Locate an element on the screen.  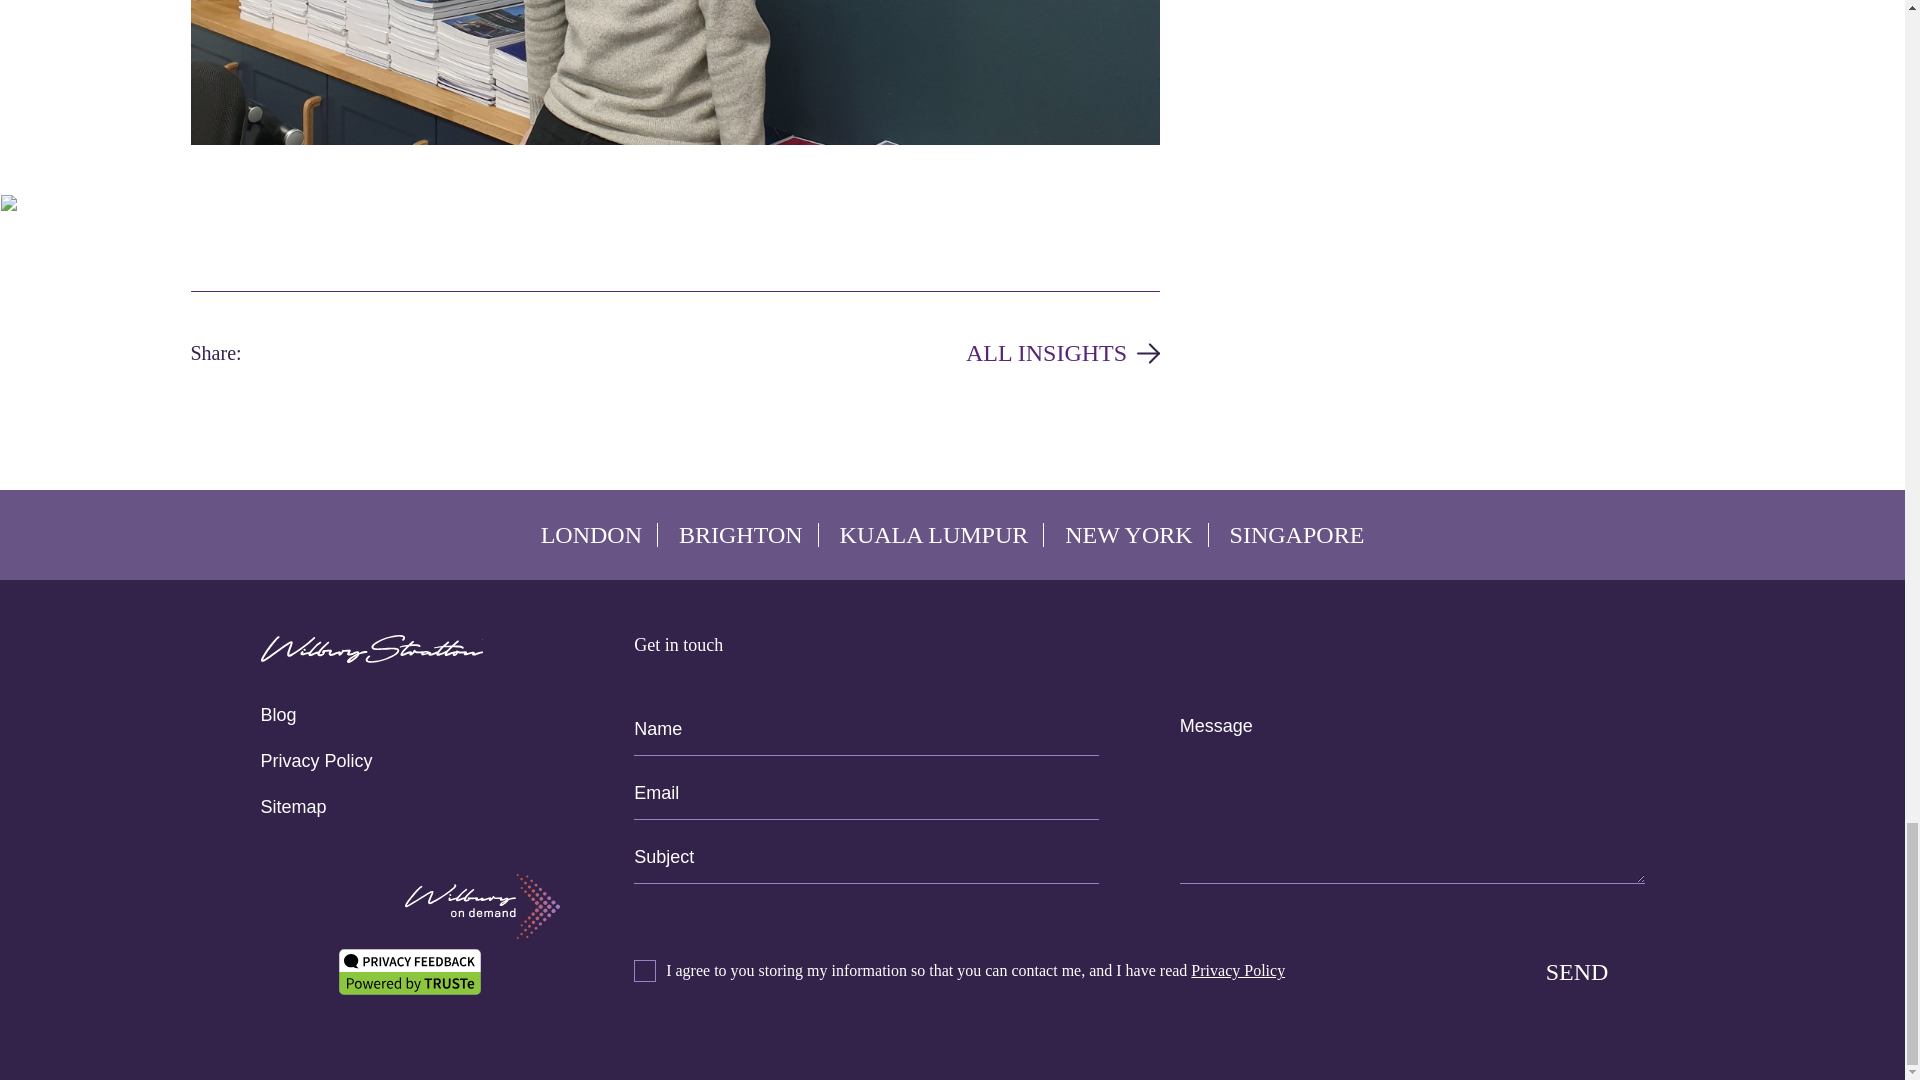
Sitemap is located at coordinates (292, 807).